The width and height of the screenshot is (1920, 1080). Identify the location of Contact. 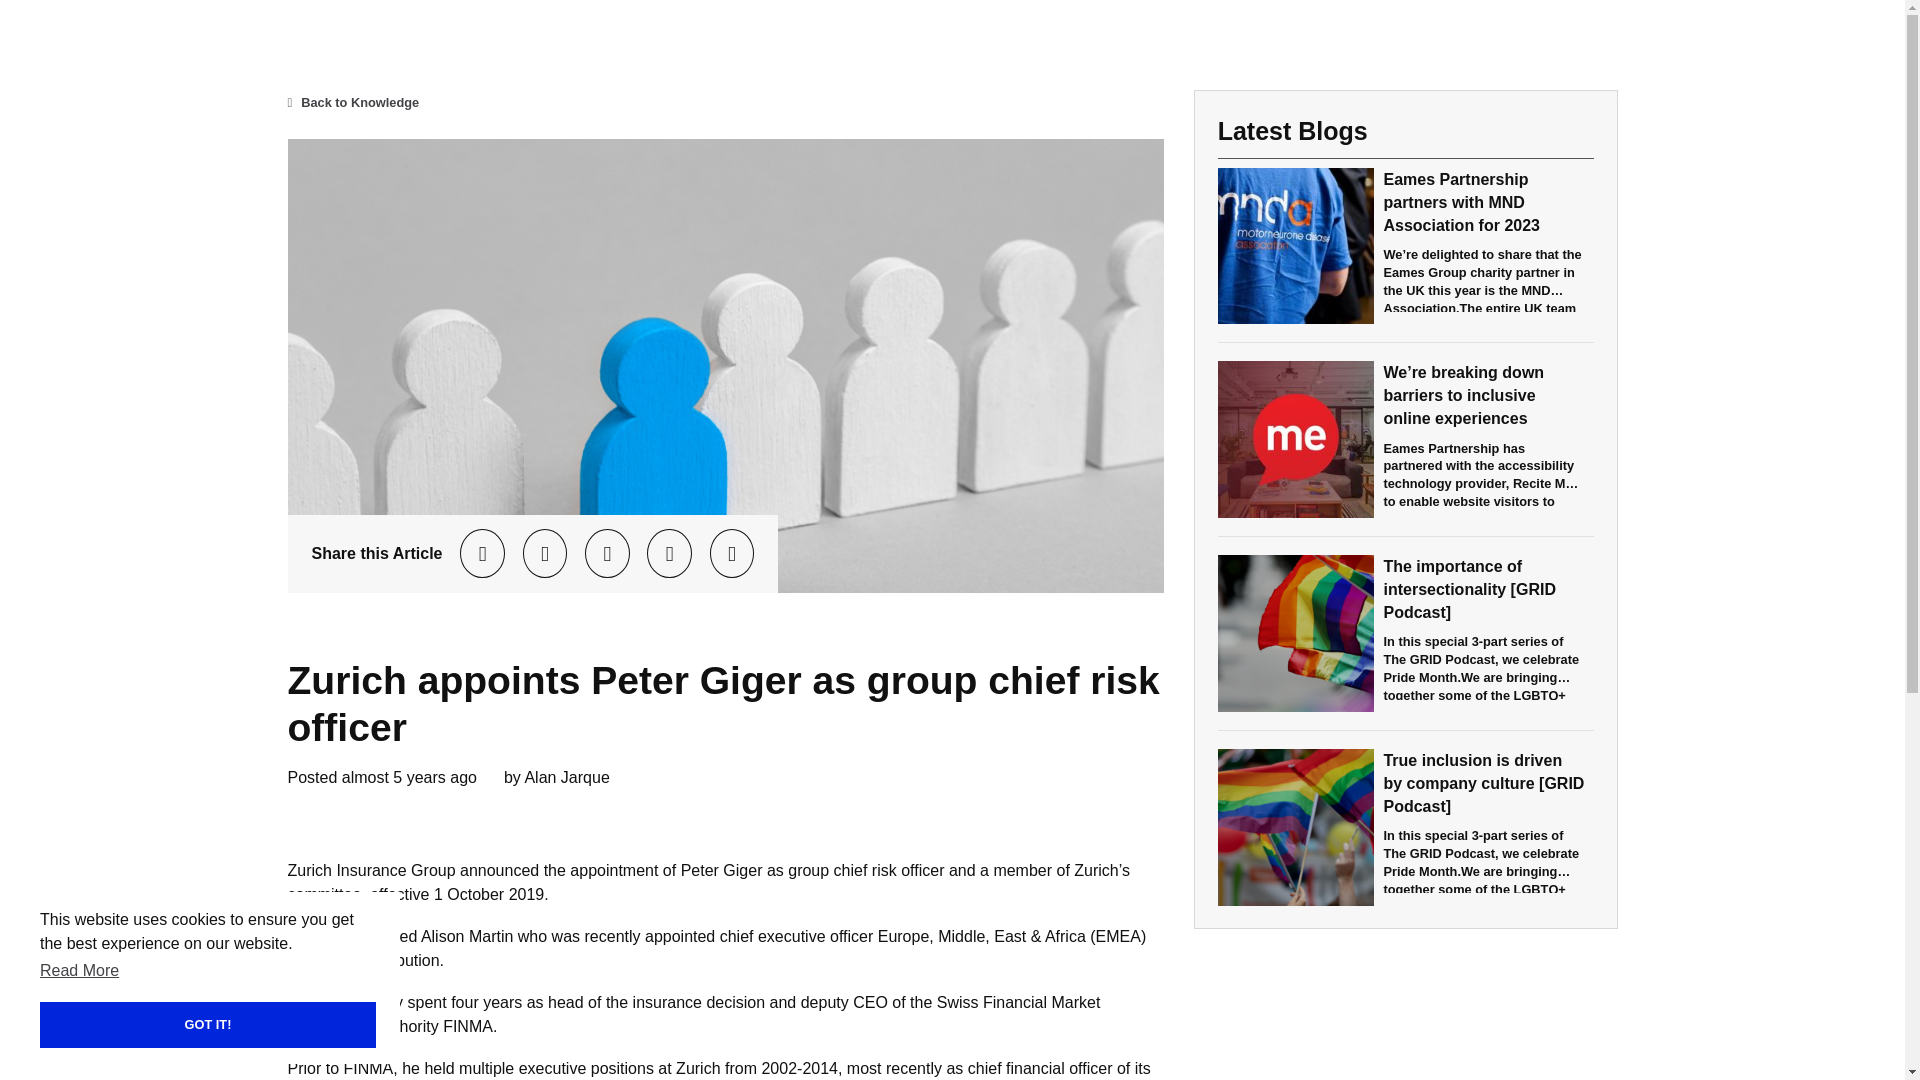
(1724, 48).